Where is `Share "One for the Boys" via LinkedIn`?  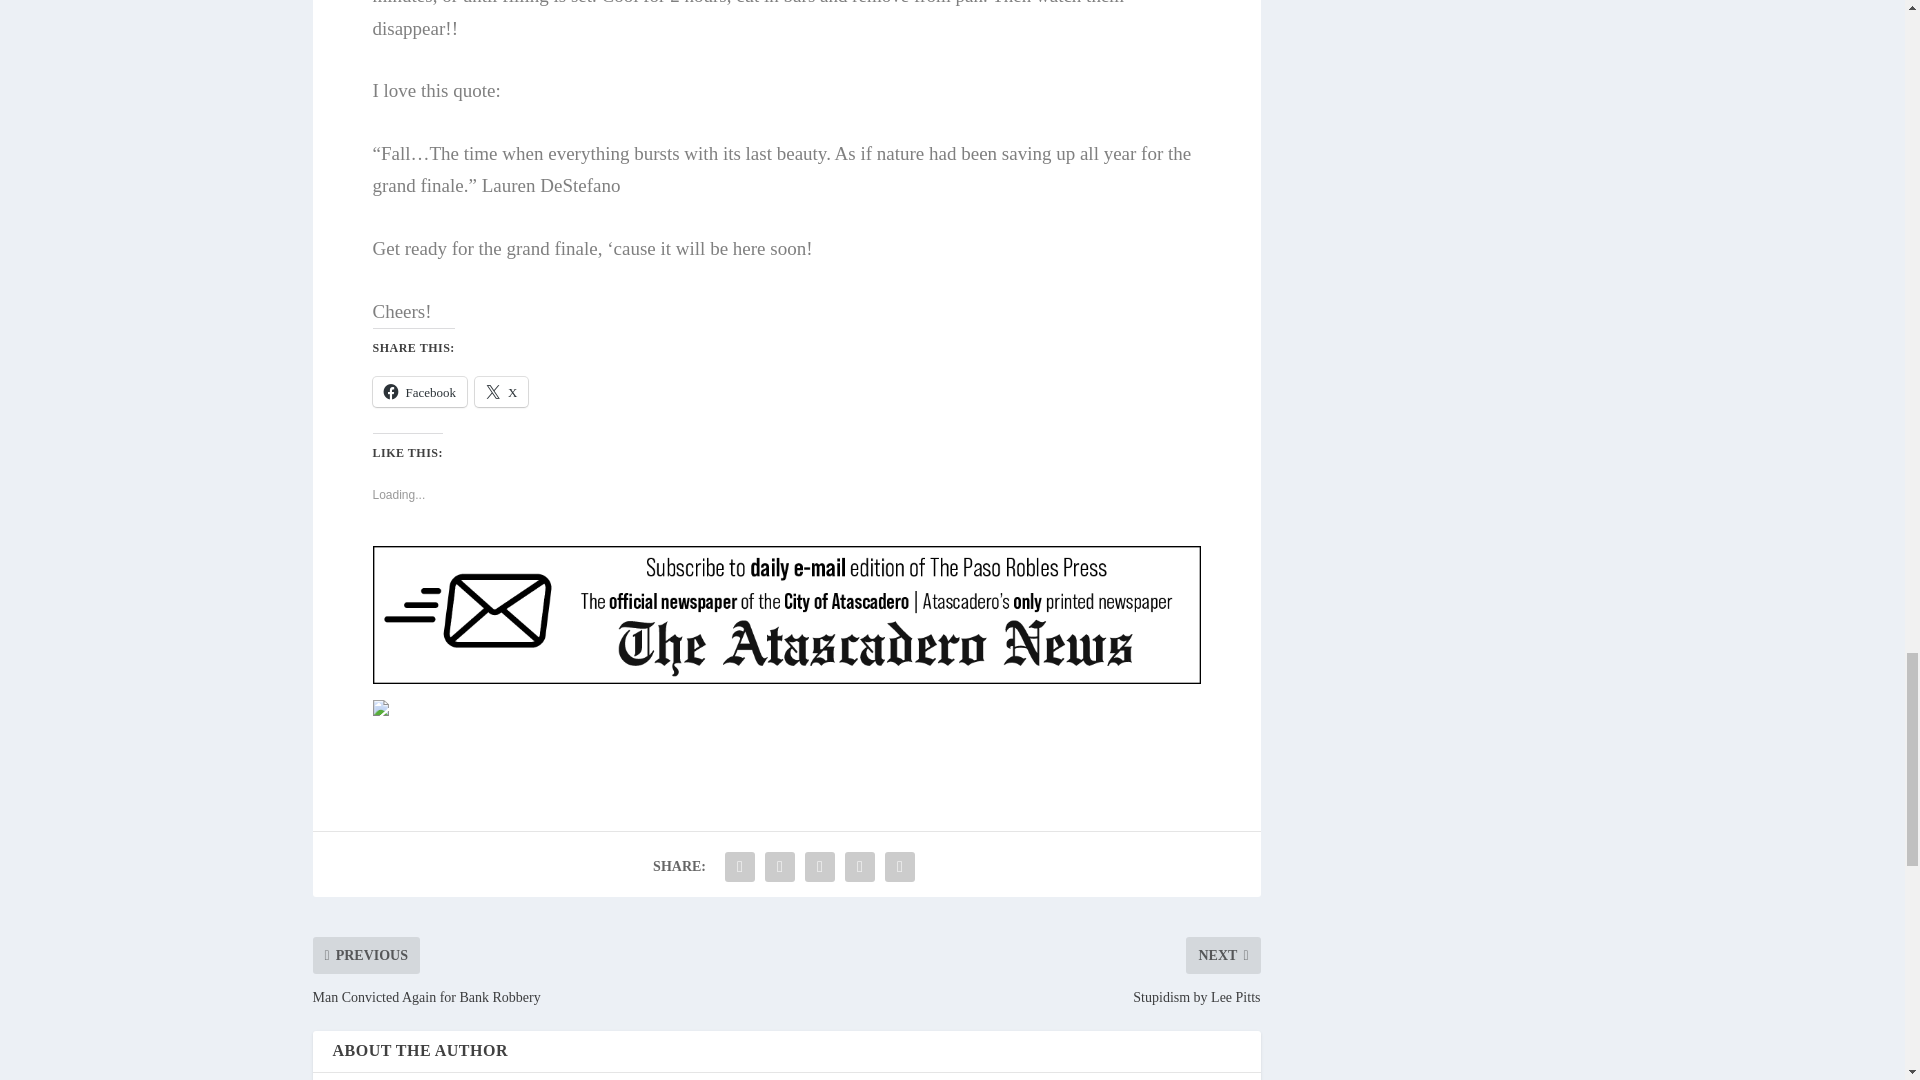
Share "One for the Boys" via LinkedIn is located at coordinates (820, 866).